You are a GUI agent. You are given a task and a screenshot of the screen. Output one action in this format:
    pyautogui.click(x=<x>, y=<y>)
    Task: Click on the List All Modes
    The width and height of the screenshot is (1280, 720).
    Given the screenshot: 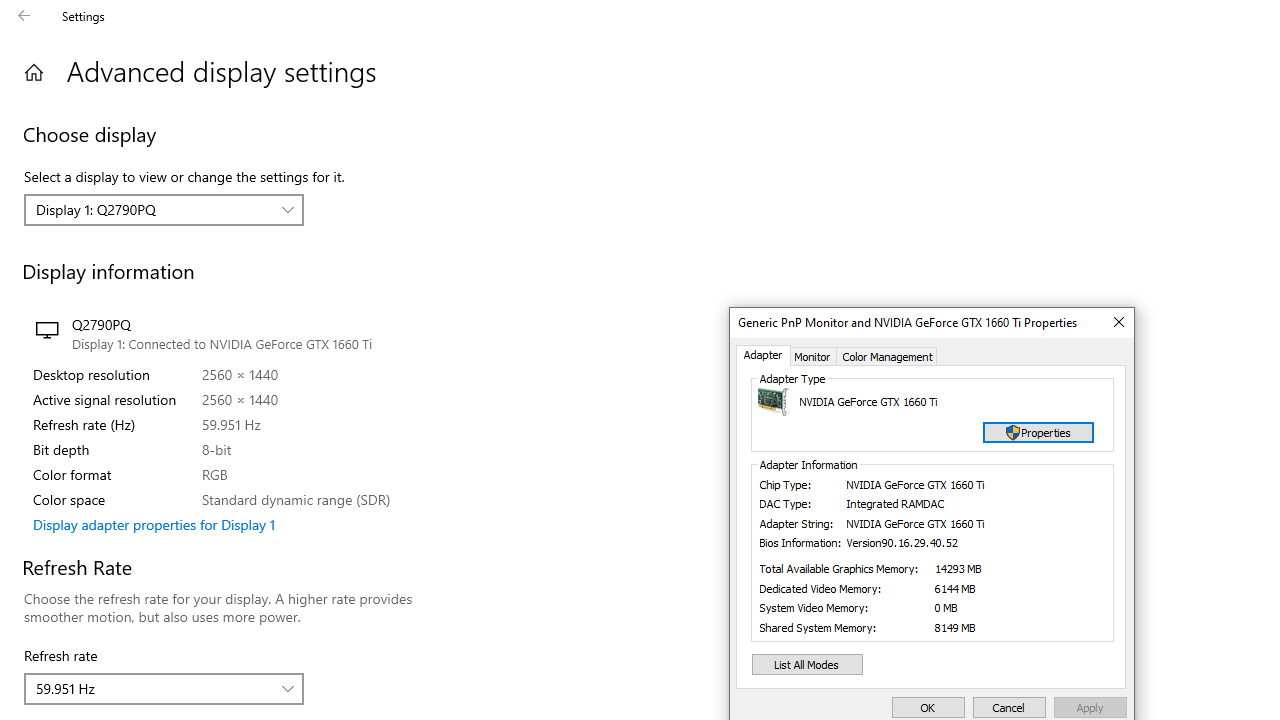 What is the action you would take?
    pyautogui.click(x=808, y=664)
    